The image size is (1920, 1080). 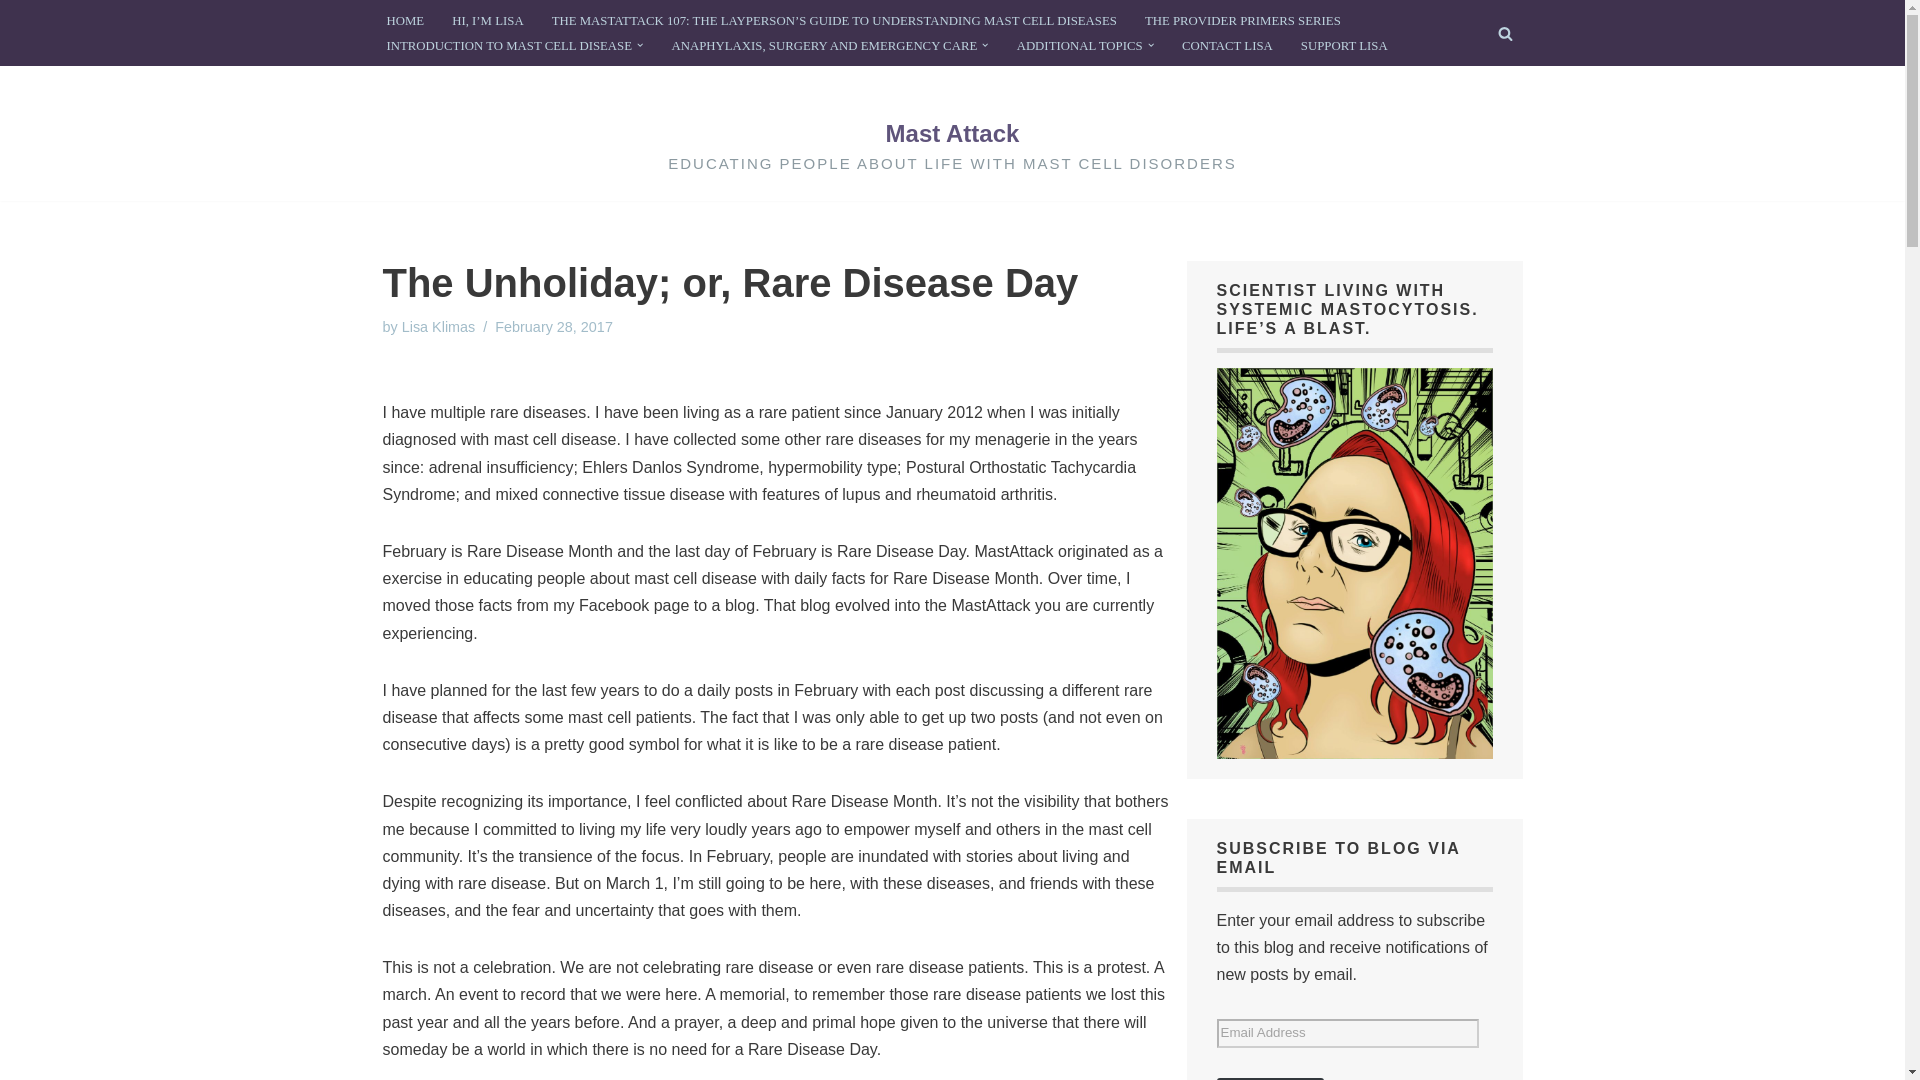 What do you see at coordinates (438, 326) in the screenshot?
I see `Posts by Lisa Klimas` at bounding box center [438, 326].